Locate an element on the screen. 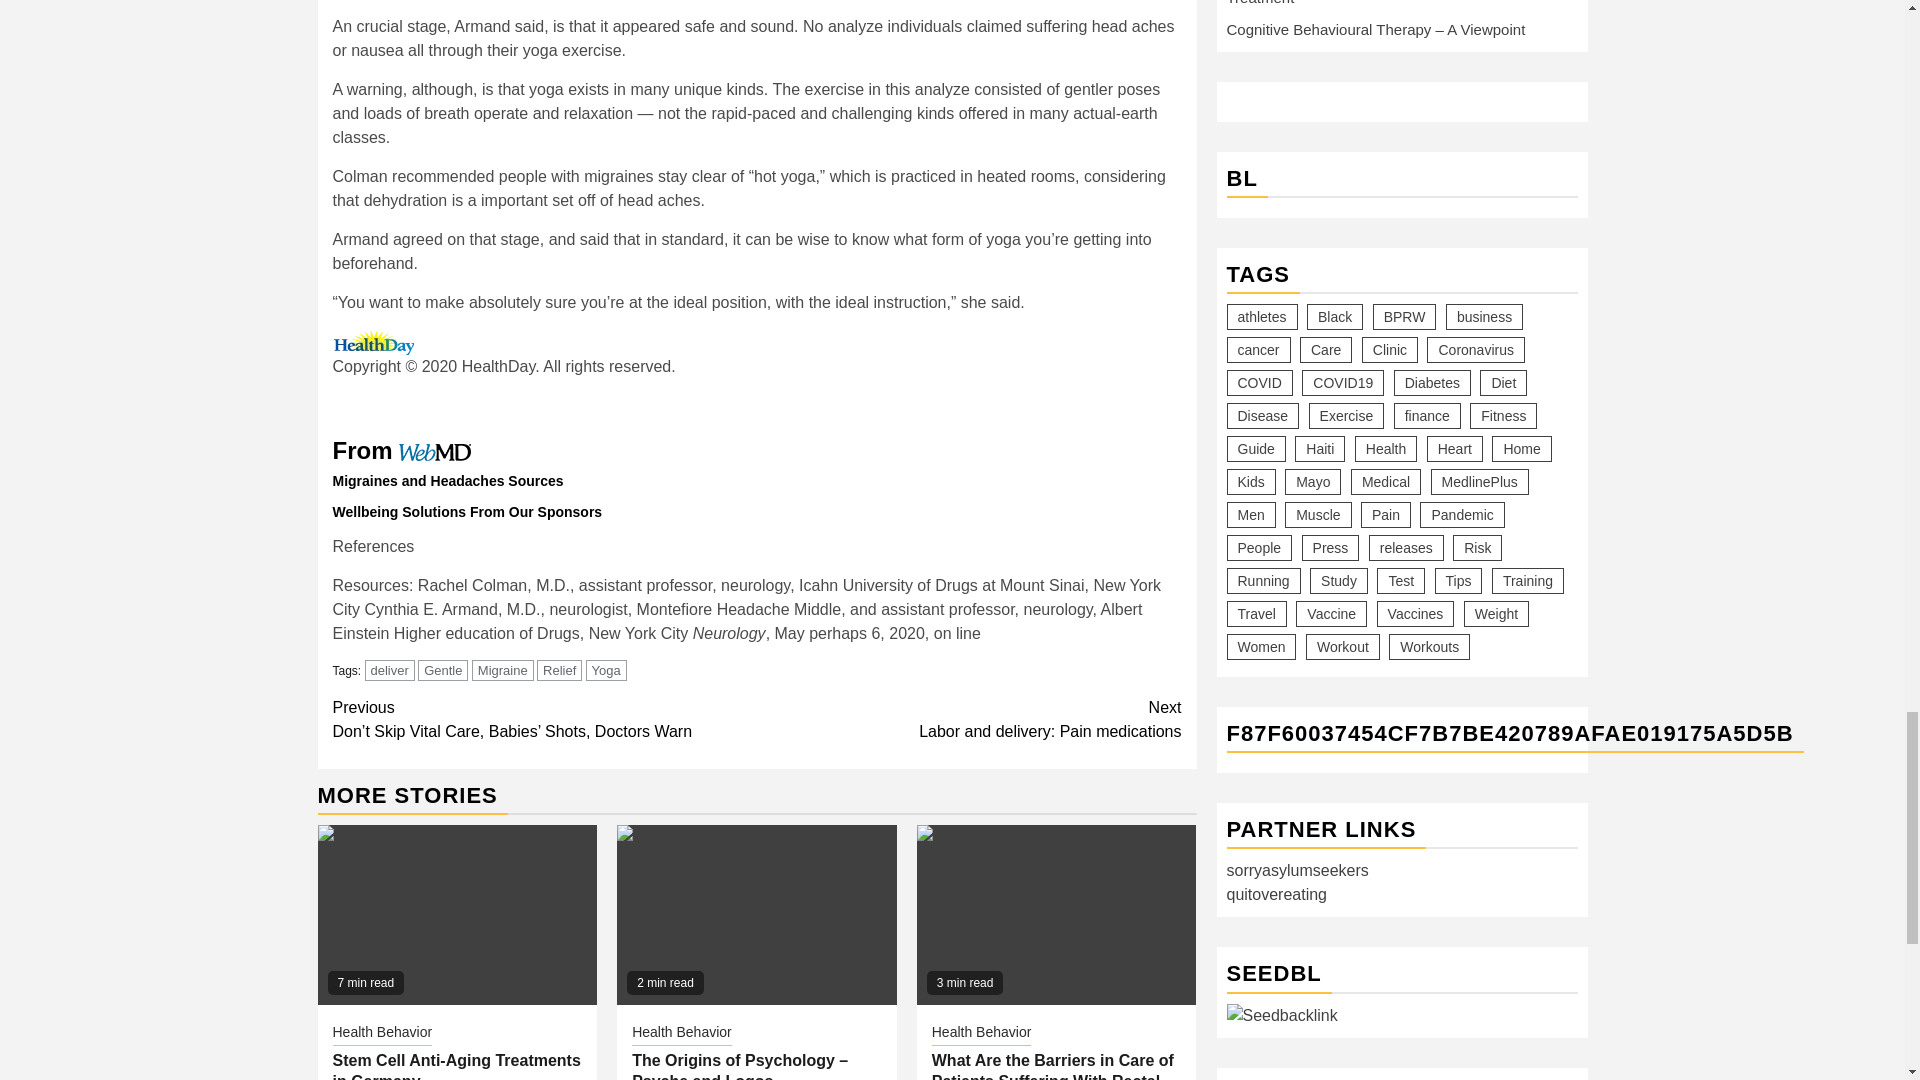  Migraine is located at coordinates (559, 670).